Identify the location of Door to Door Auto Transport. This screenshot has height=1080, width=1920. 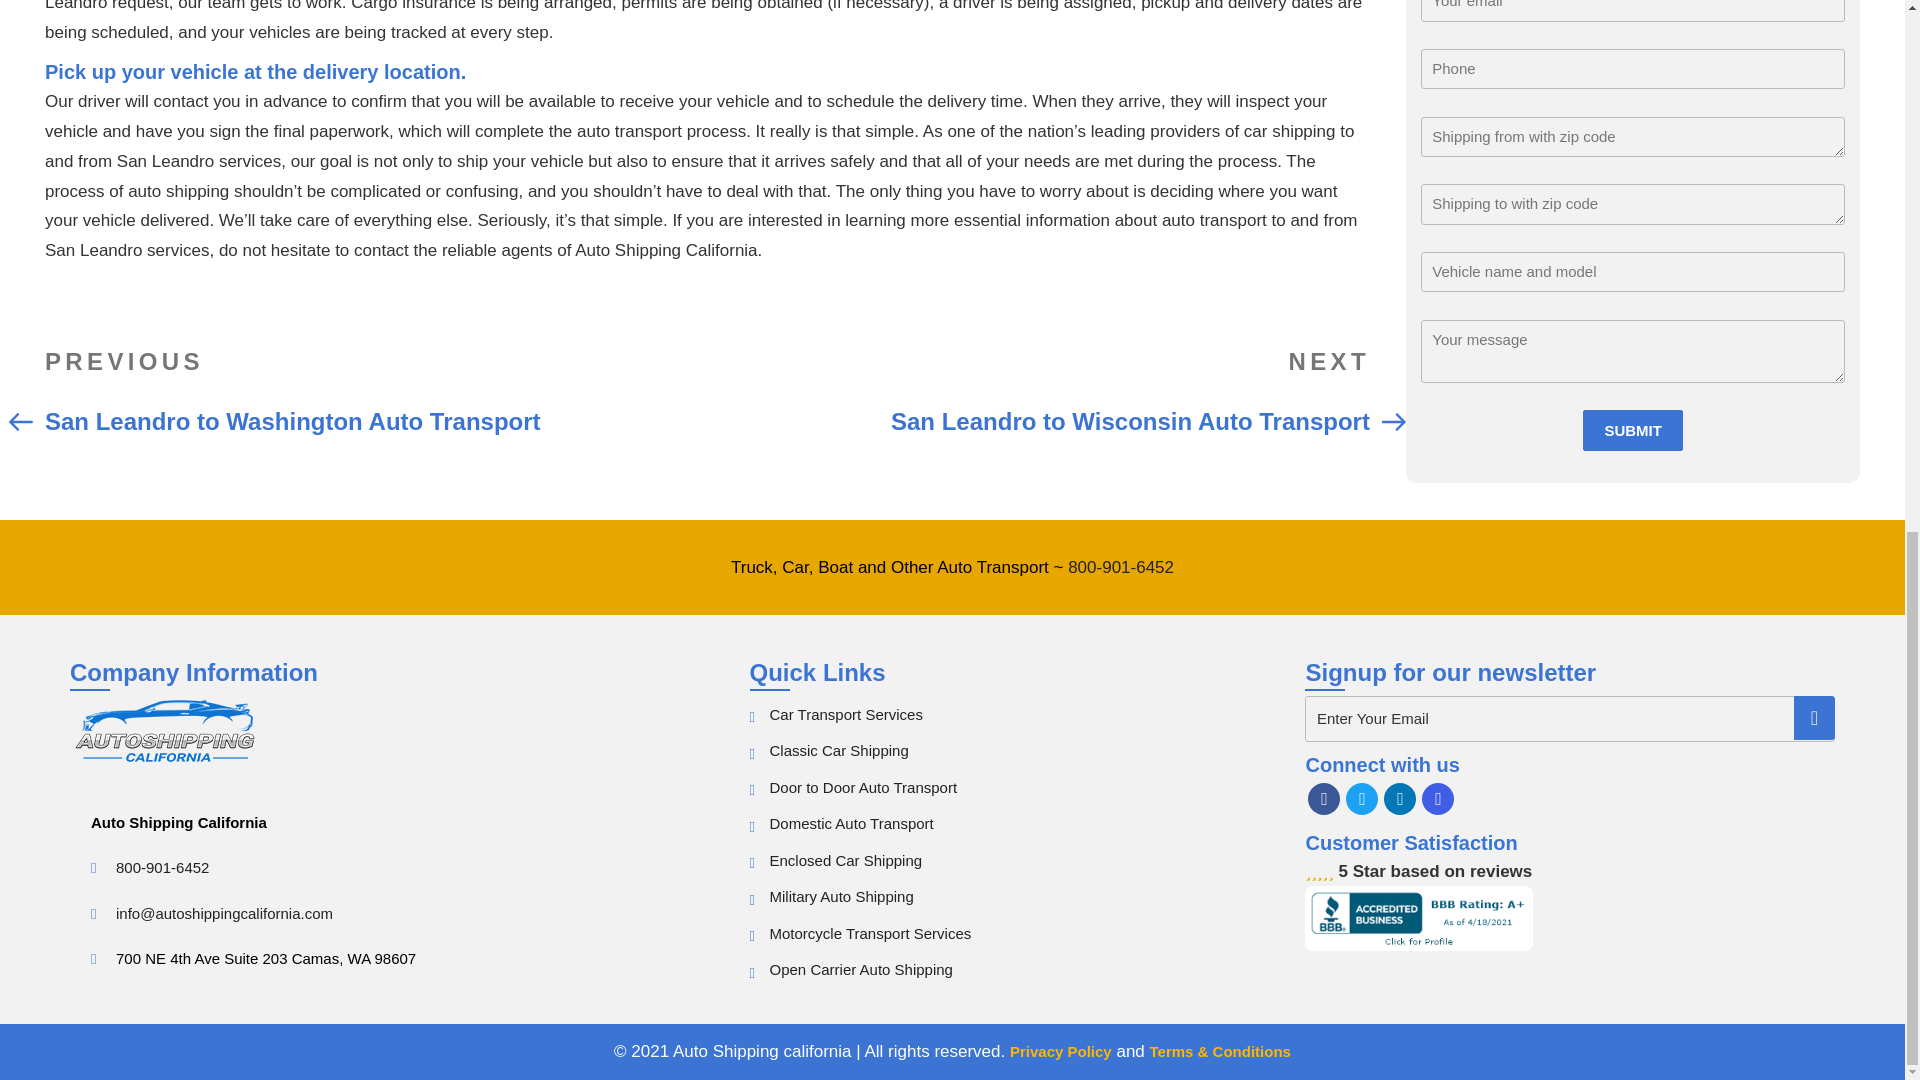
(864, 786).